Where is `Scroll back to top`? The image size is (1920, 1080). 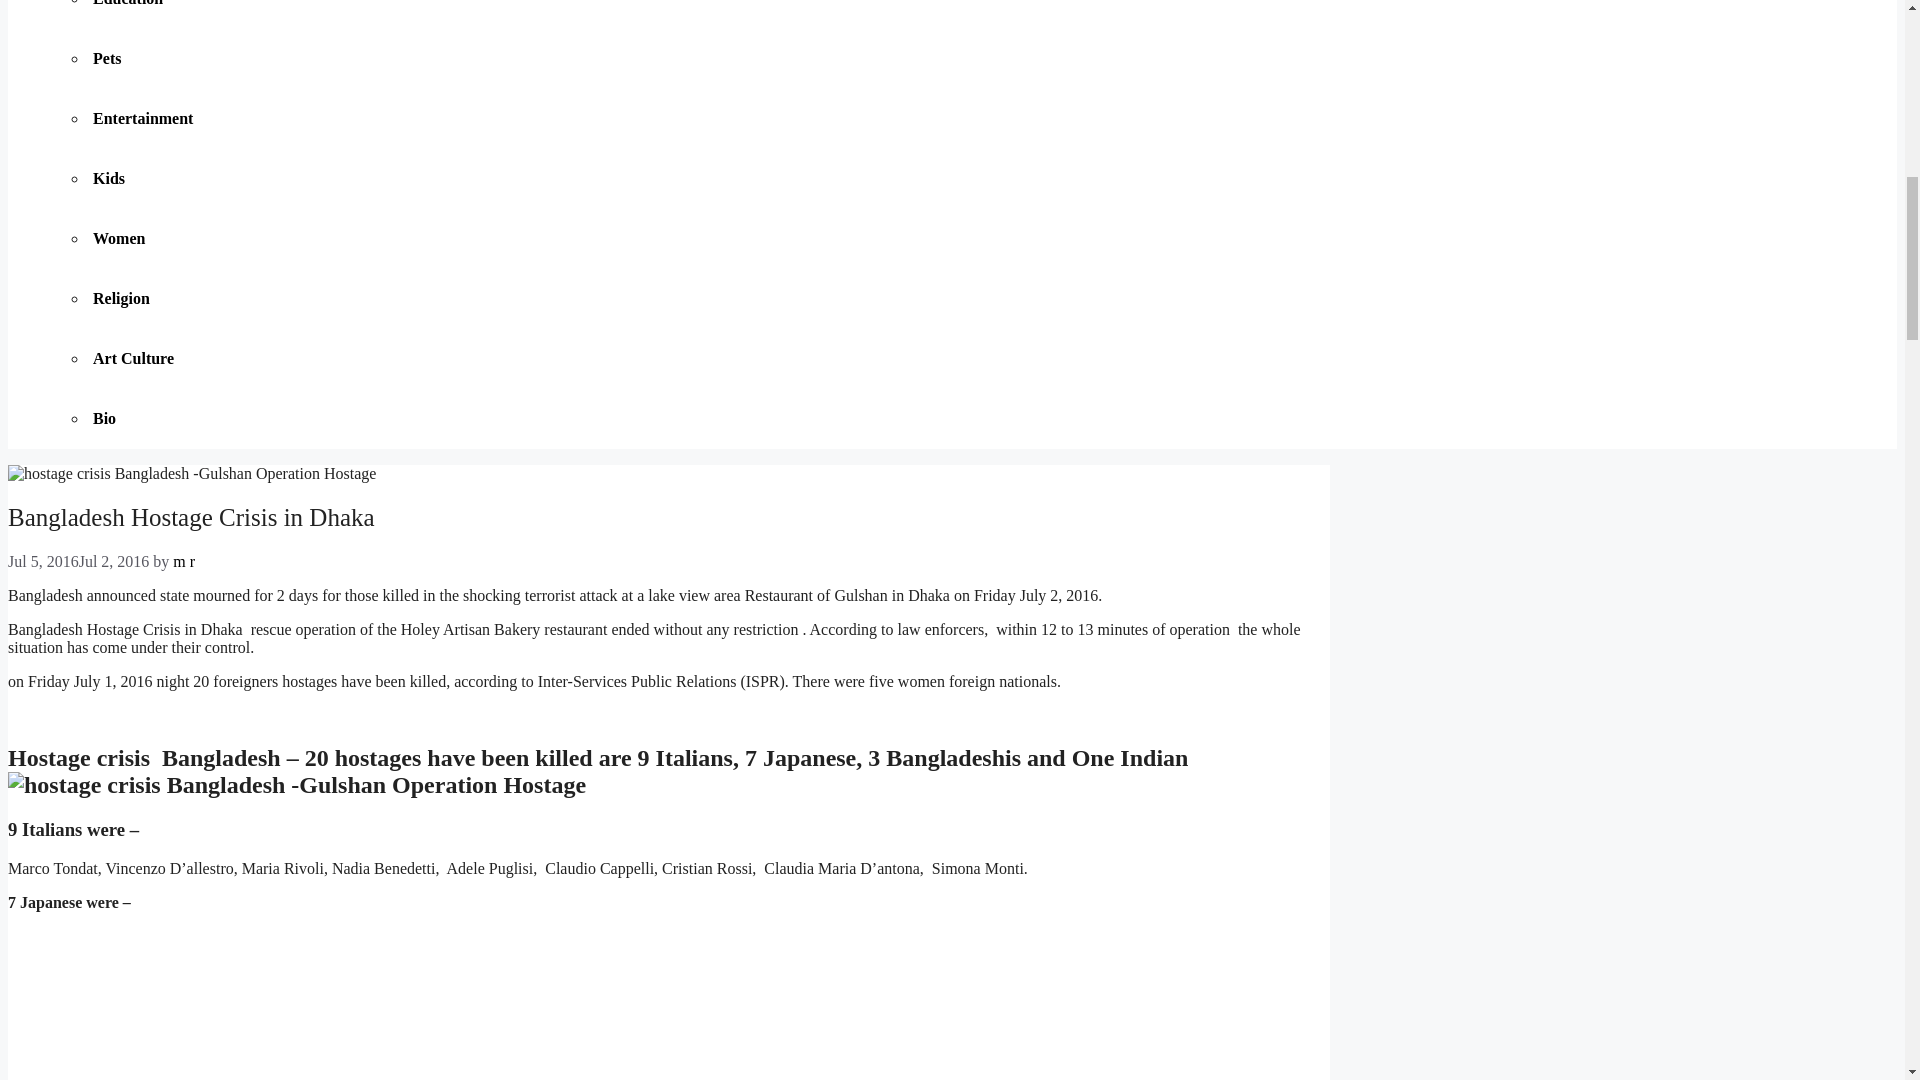
Scroll back to top is located at coordinates (1855, 949).